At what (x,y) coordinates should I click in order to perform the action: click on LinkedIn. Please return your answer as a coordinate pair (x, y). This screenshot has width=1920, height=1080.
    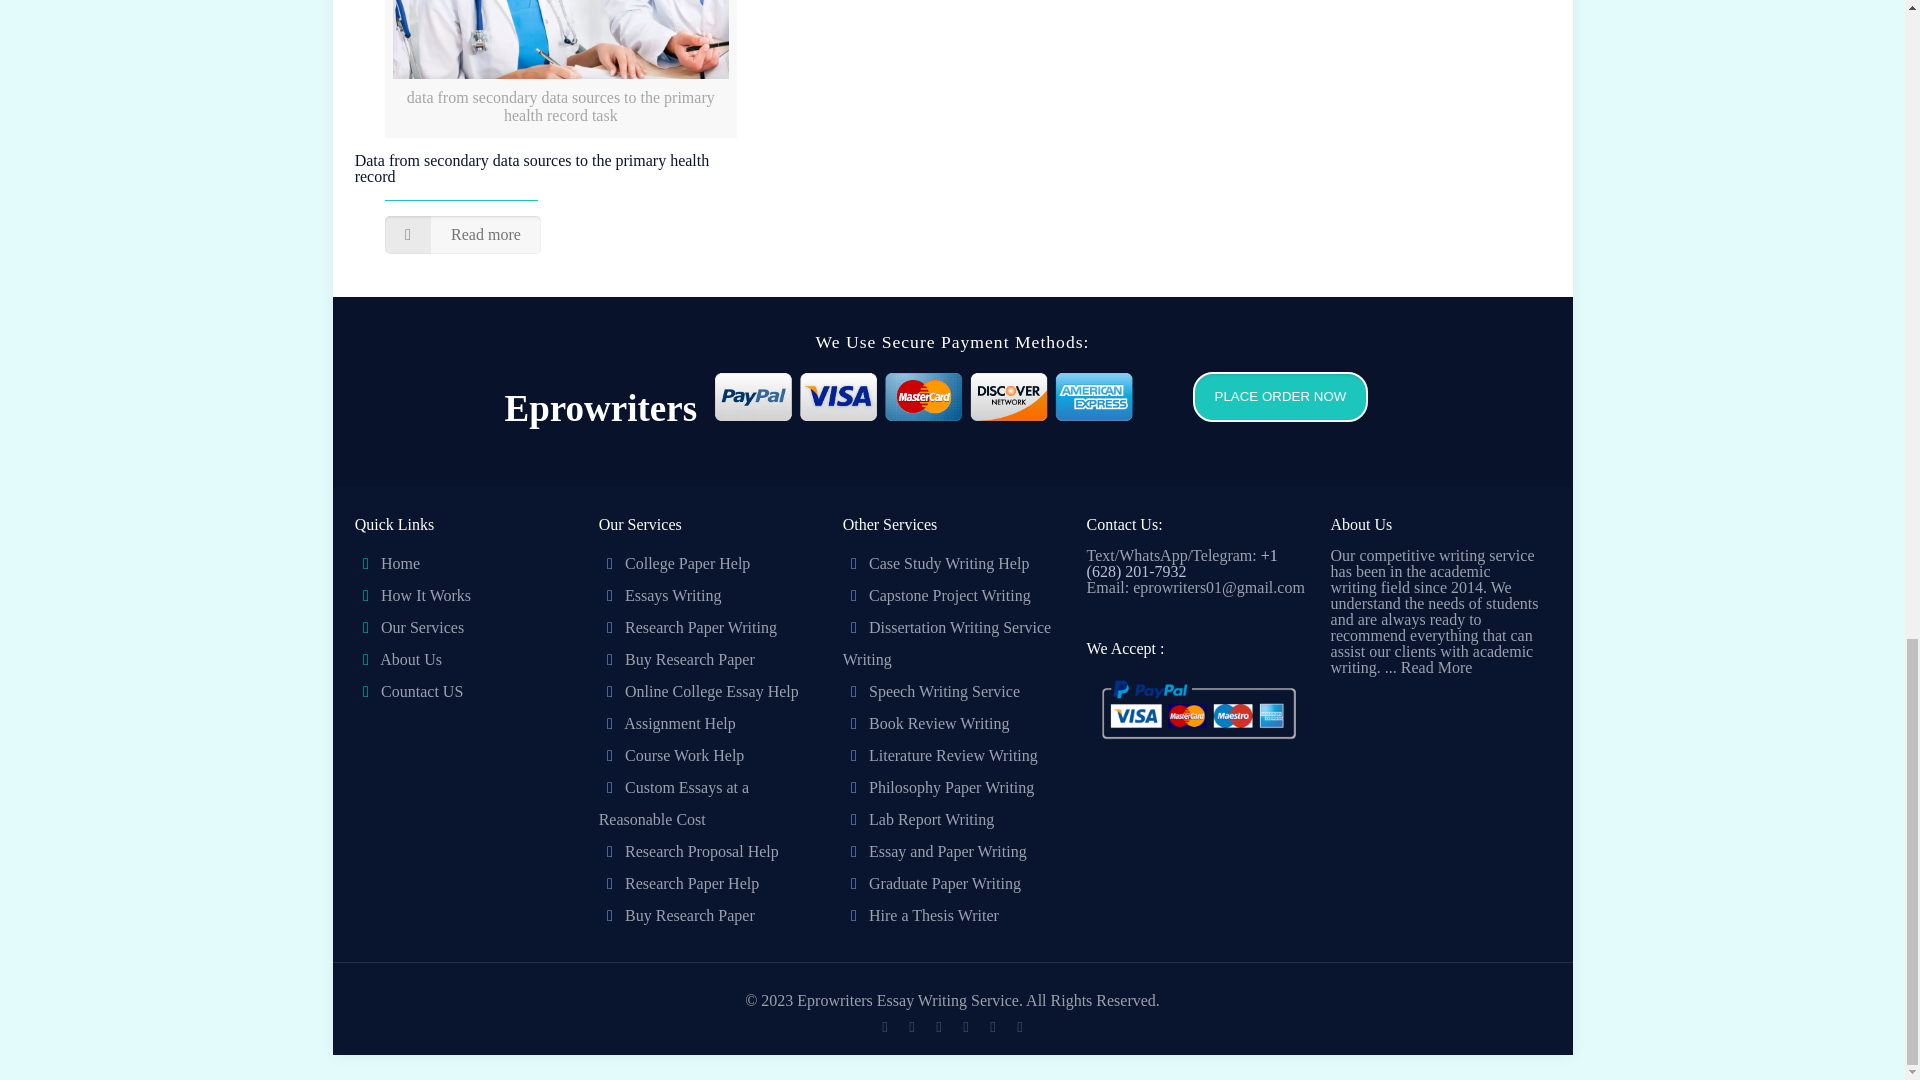
    Looking at the image, I should click on (964, 1026).